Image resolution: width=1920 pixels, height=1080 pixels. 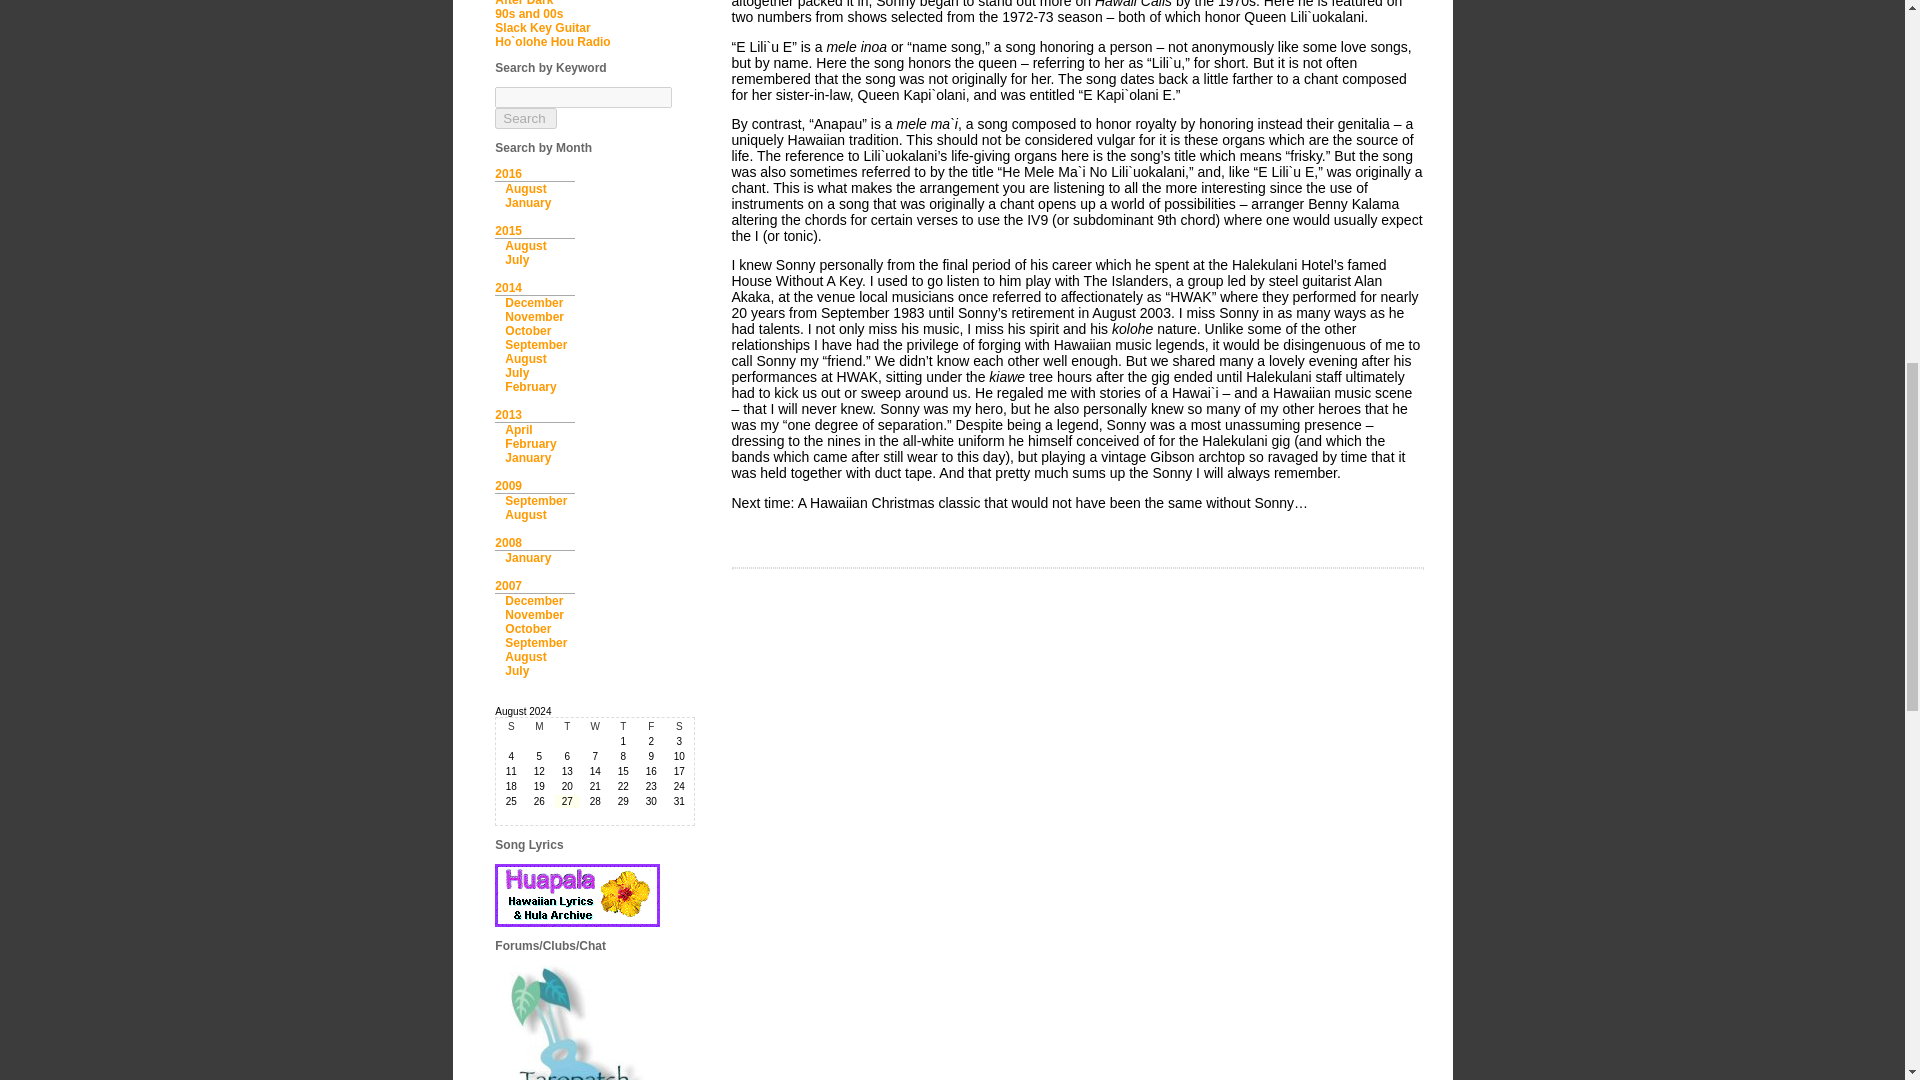 What do you see at coordinates (526, 118) in the screenshot?
I see `Search ` at bounding box center [526, 118].